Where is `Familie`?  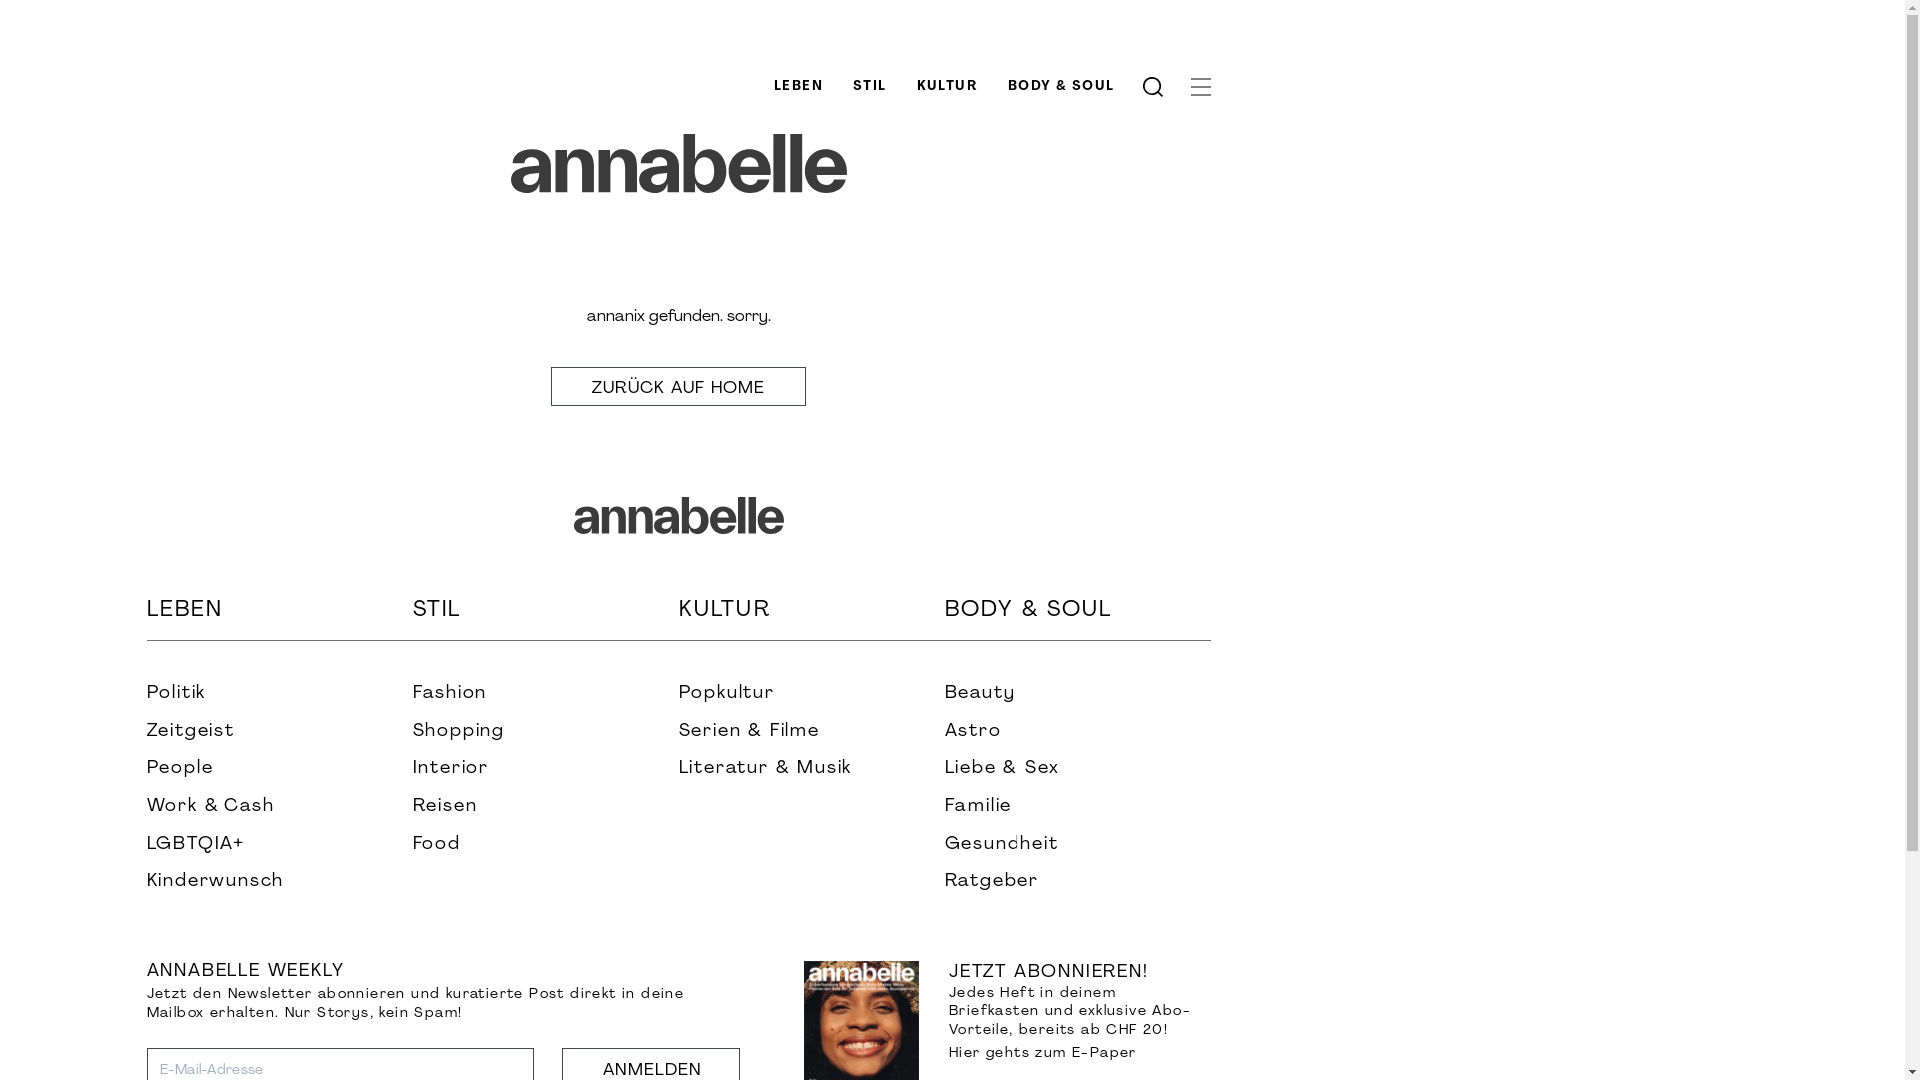
Familie is located at coordinates (1077, 807).